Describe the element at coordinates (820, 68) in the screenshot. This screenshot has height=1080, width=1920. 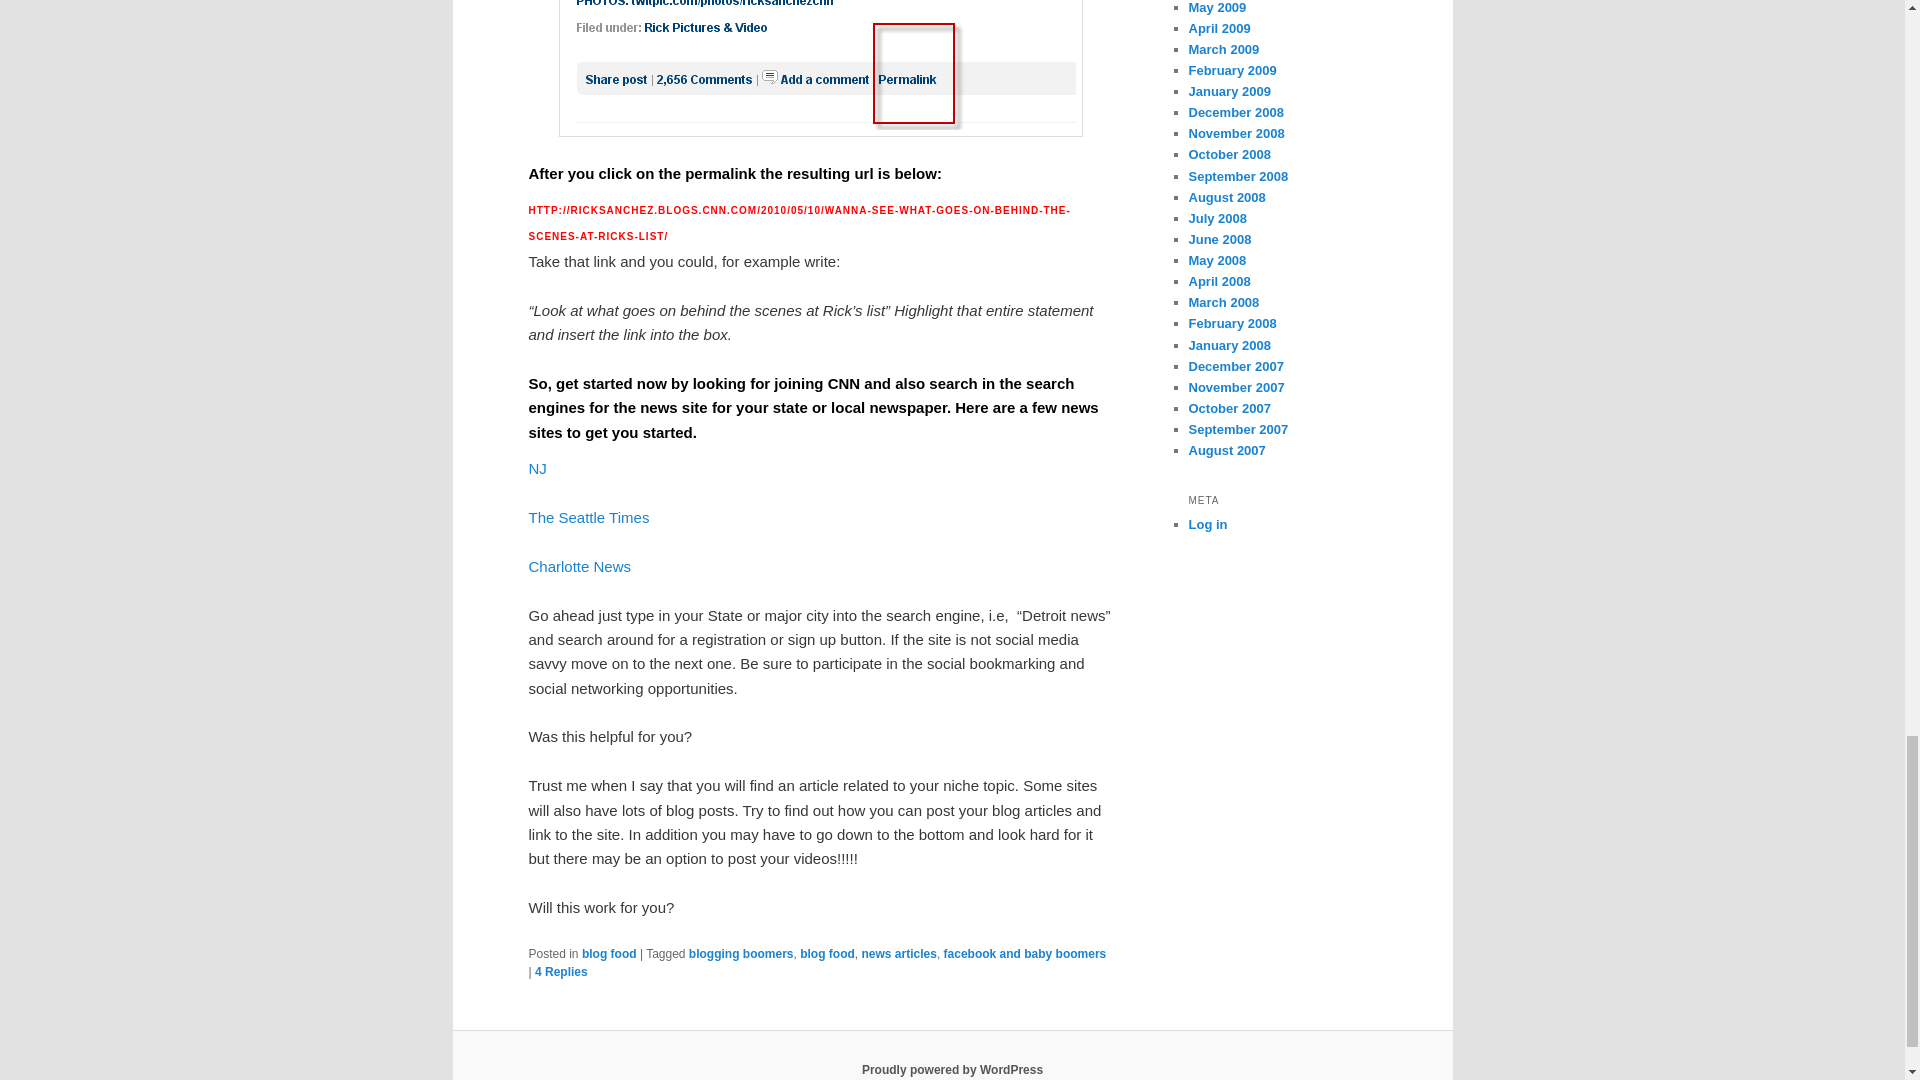
I see `Permalink for blog post` at that location.